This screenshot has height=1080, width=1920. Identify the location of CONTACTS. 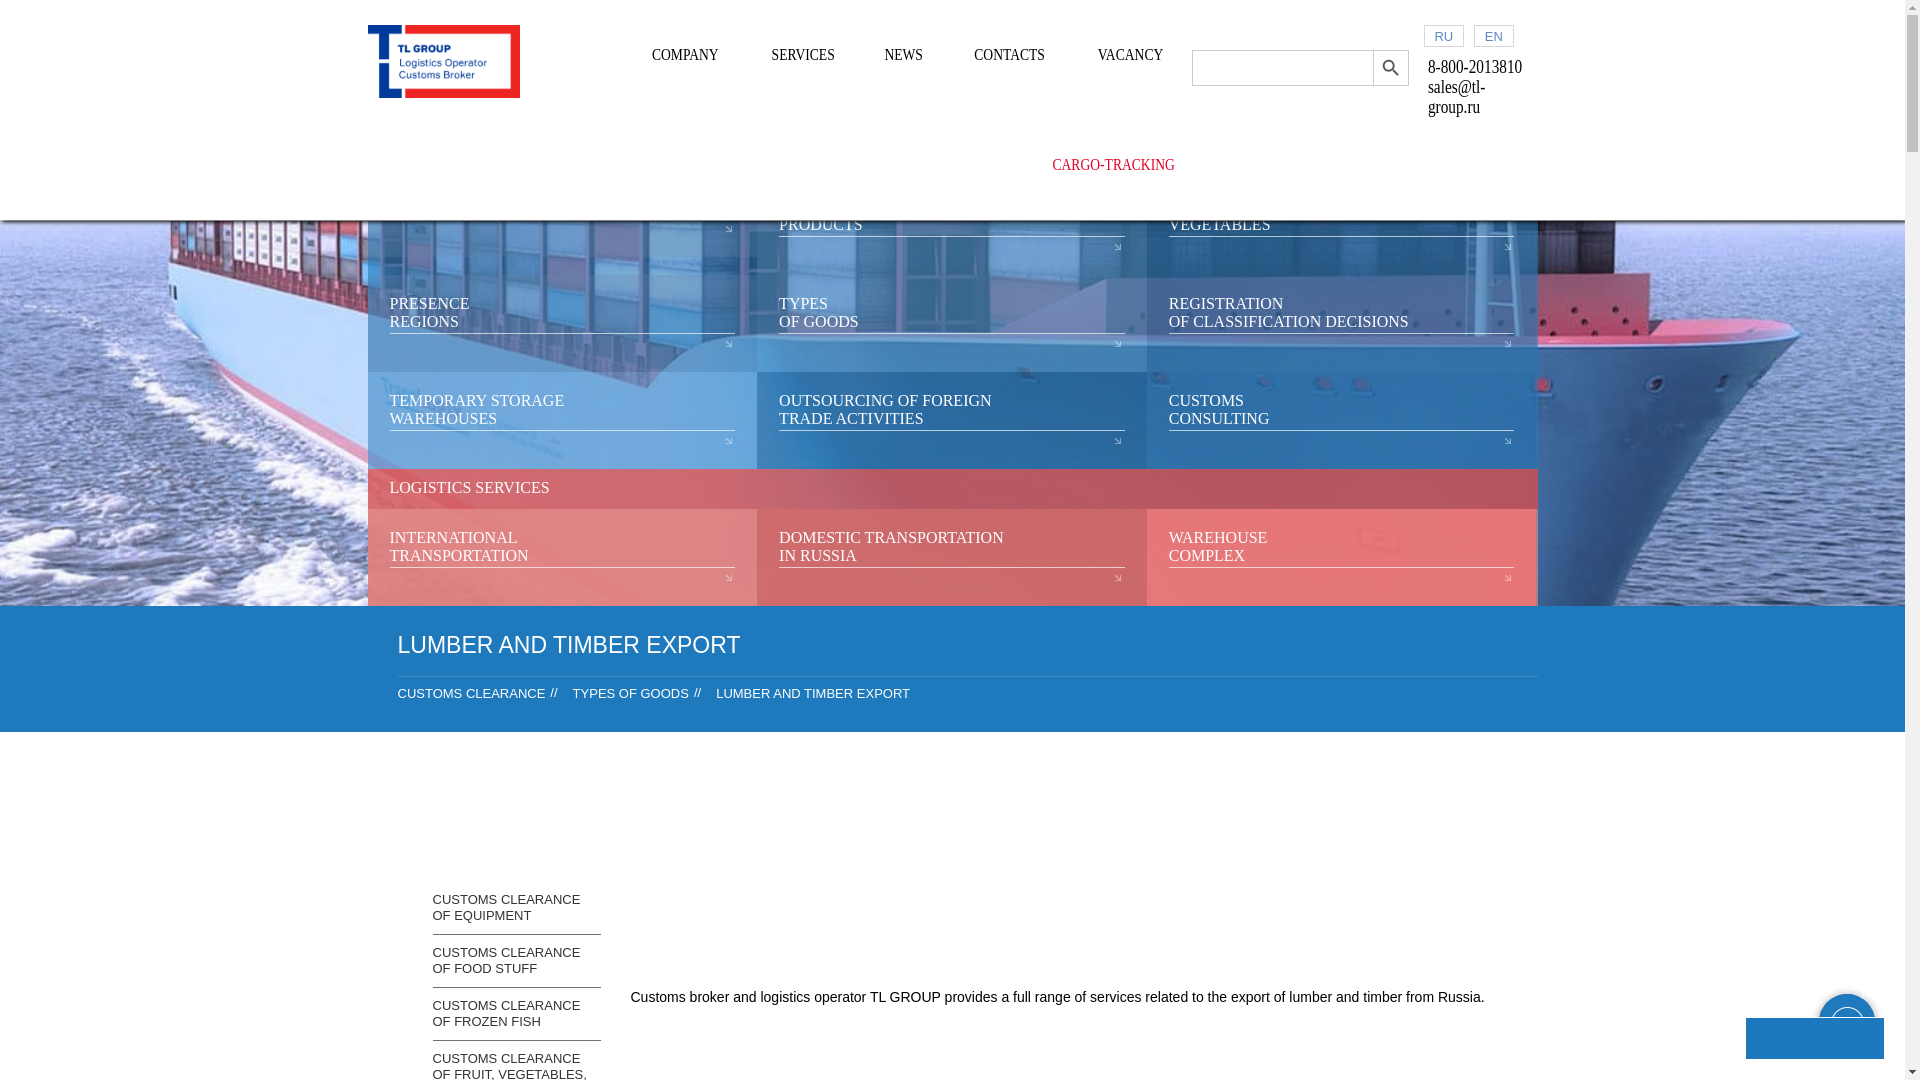
(1018, 55).